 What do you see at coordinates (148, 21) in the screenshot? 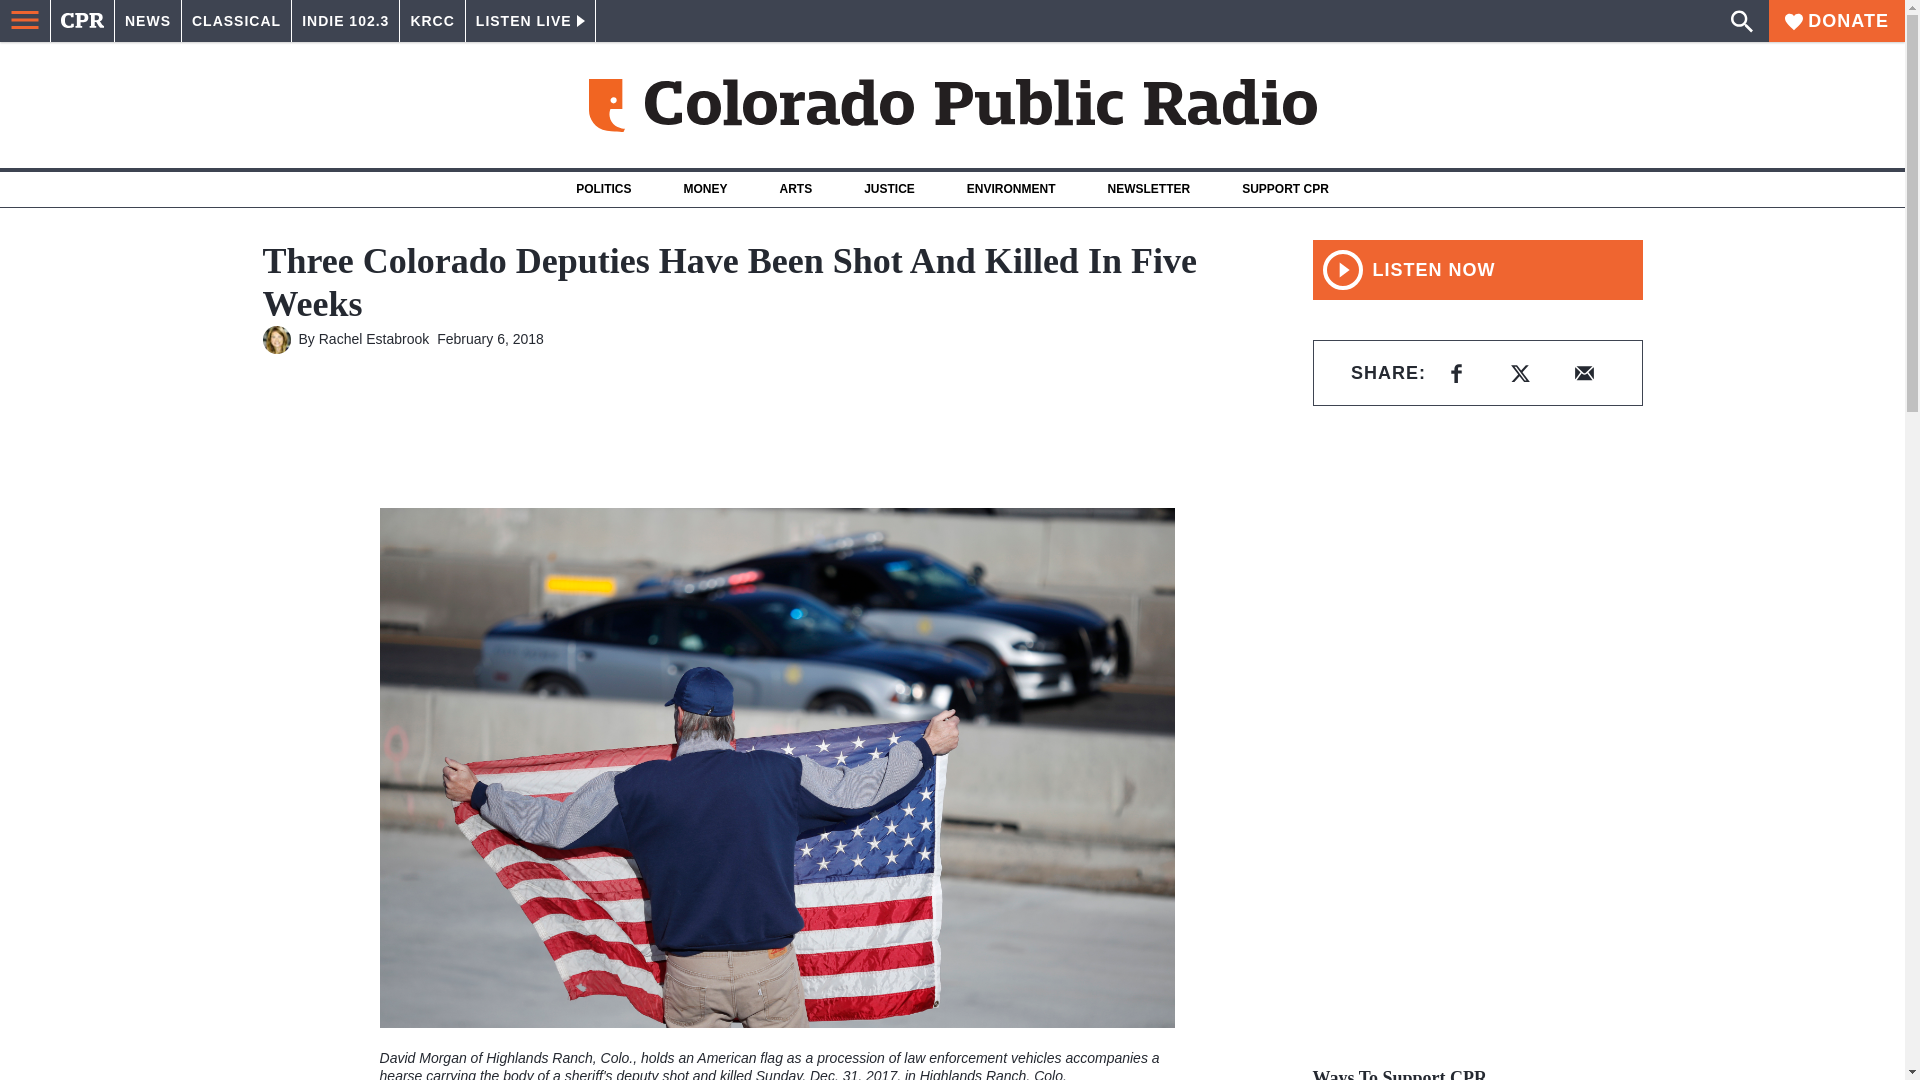
I see `NEWS` at bounding box center [148, 21].